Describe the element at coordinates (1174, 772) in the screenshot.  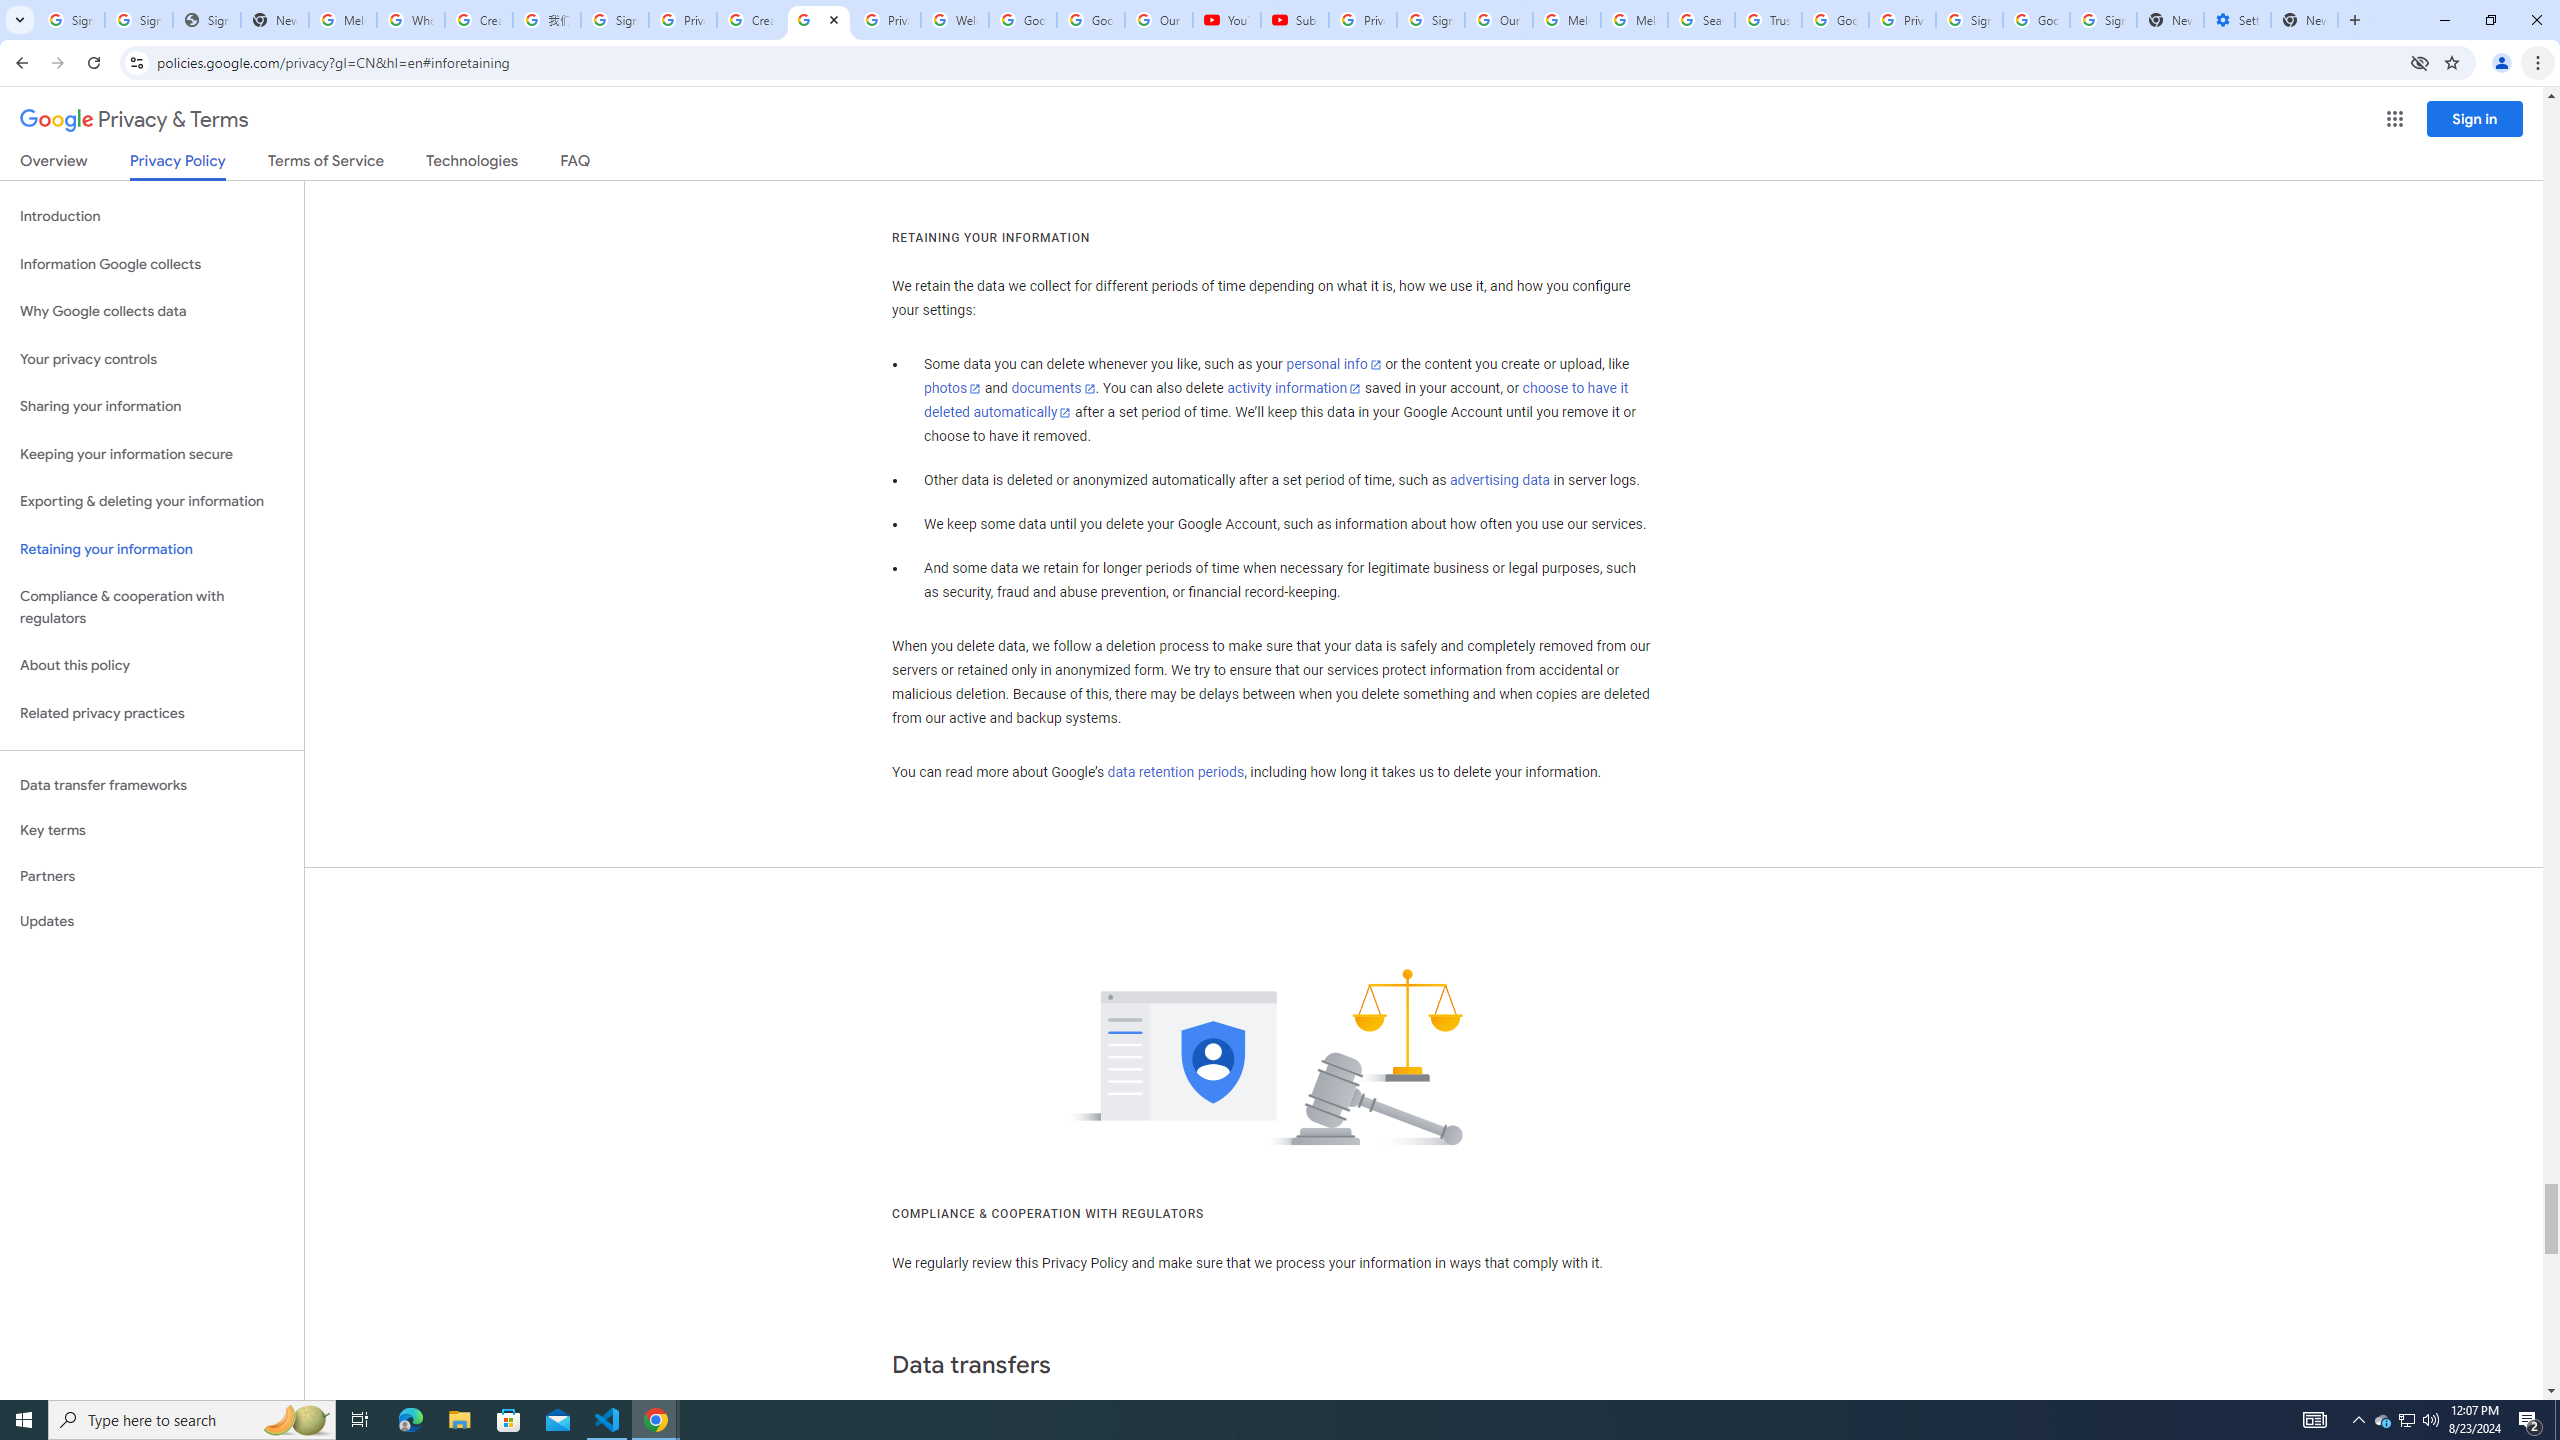
I see `data retention periods` at that location.